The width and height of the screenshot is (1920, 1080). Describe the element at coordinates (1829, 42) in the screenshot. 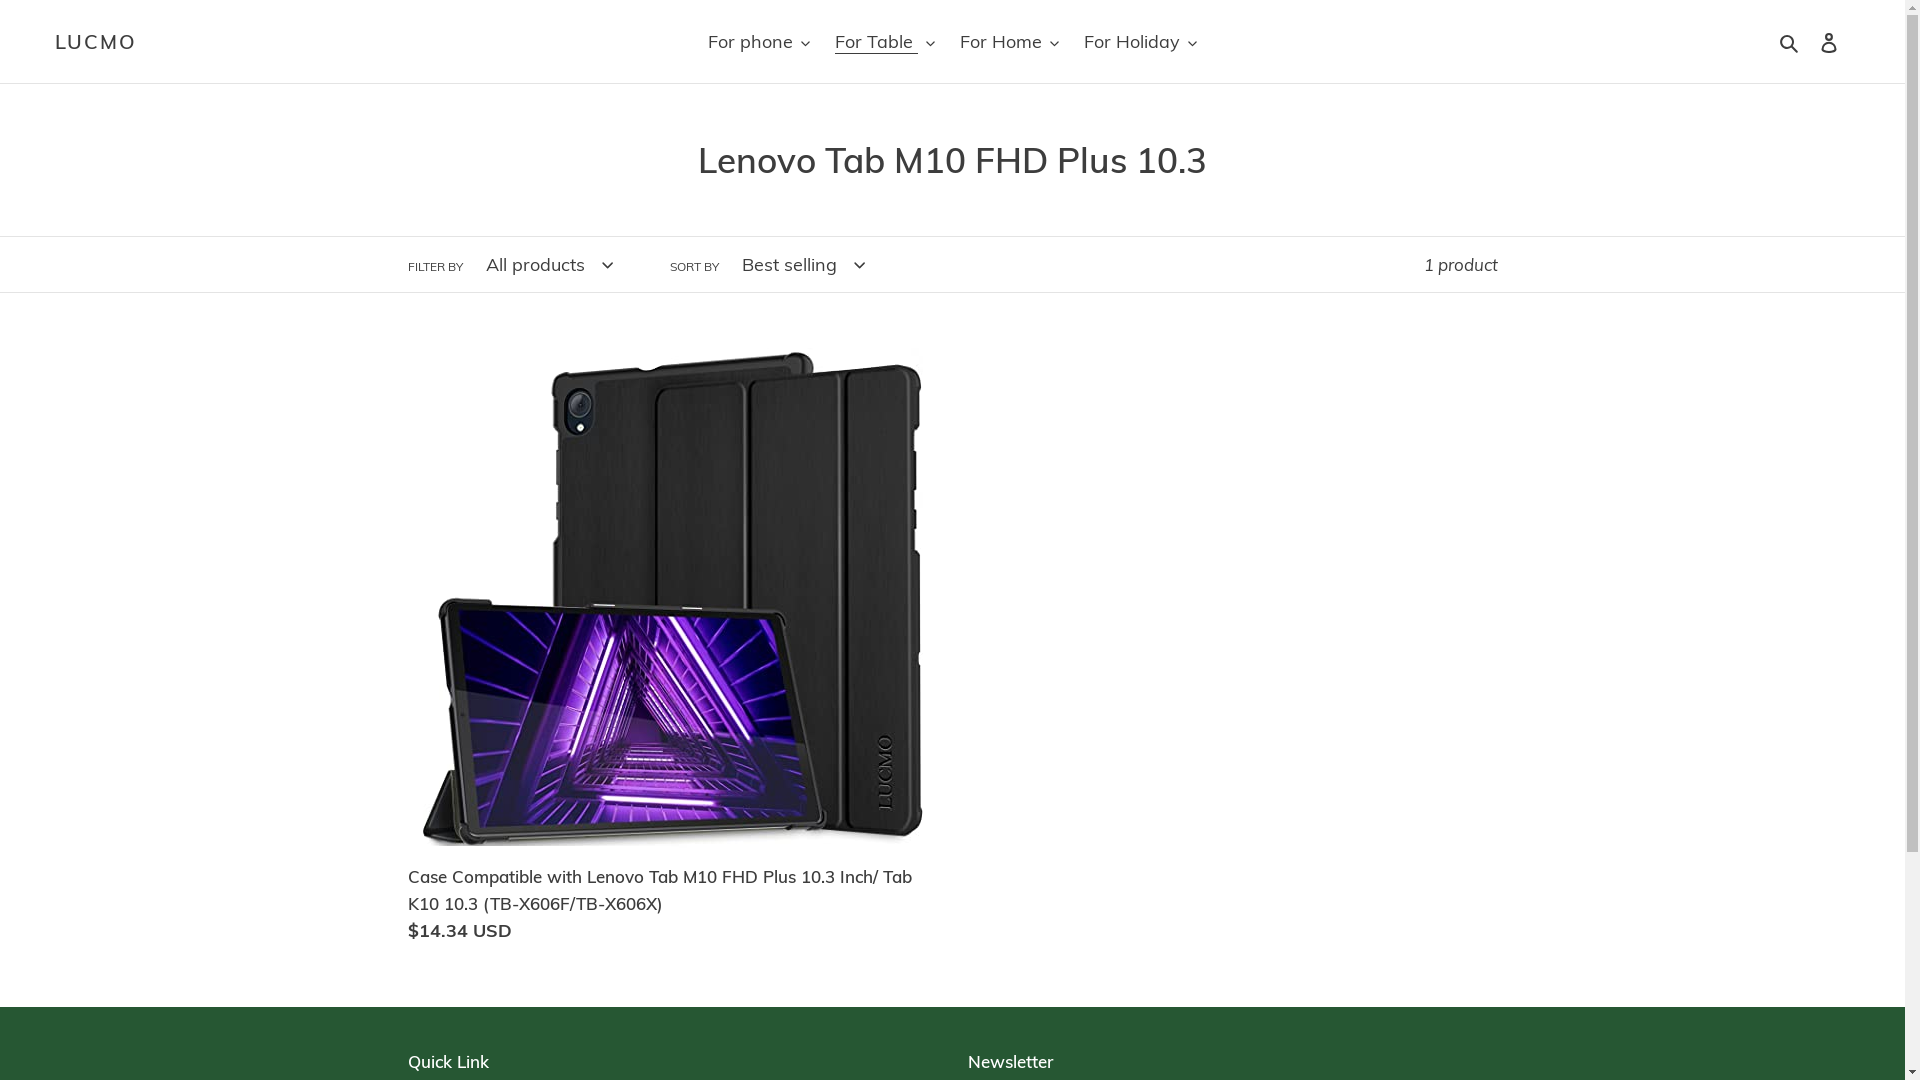

I see `Log in` at that location.